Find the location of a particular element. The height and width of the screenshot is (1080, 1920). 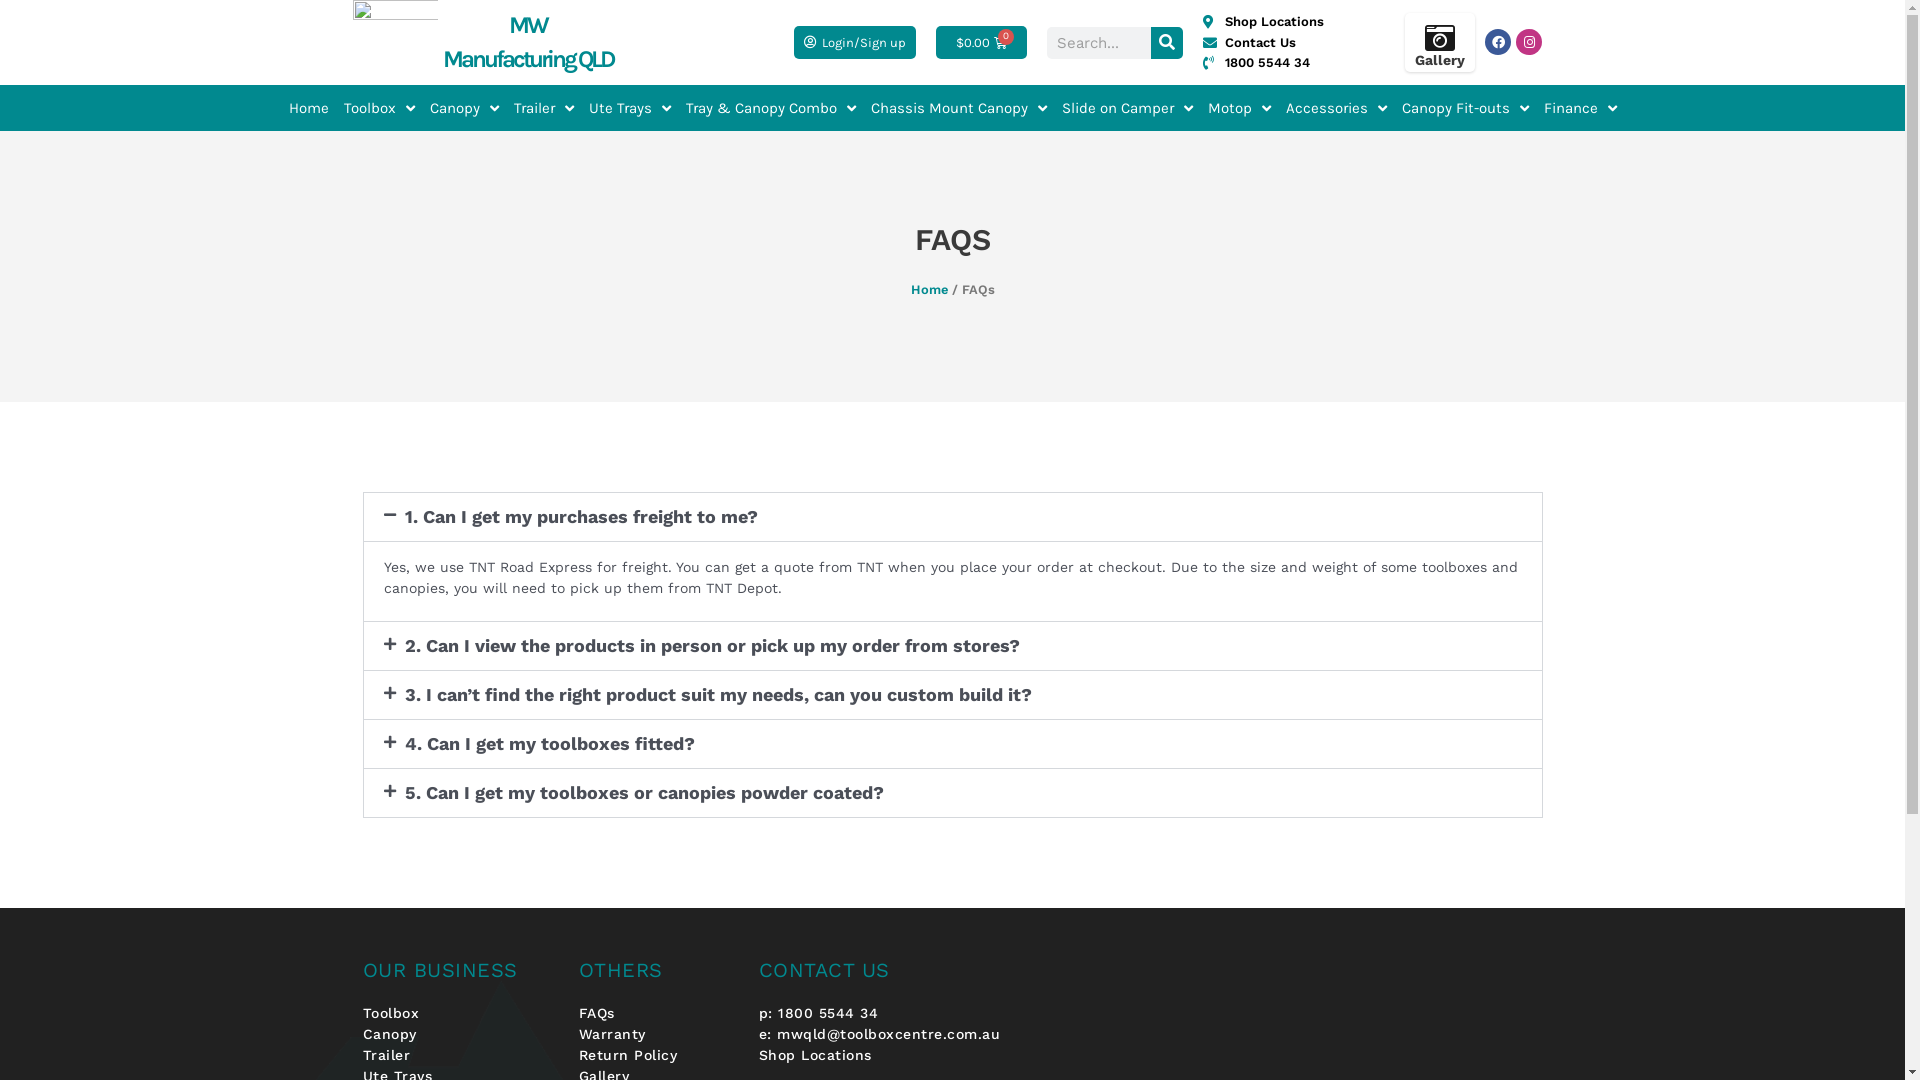

Contact Us is located at coordinates (1282, 43).